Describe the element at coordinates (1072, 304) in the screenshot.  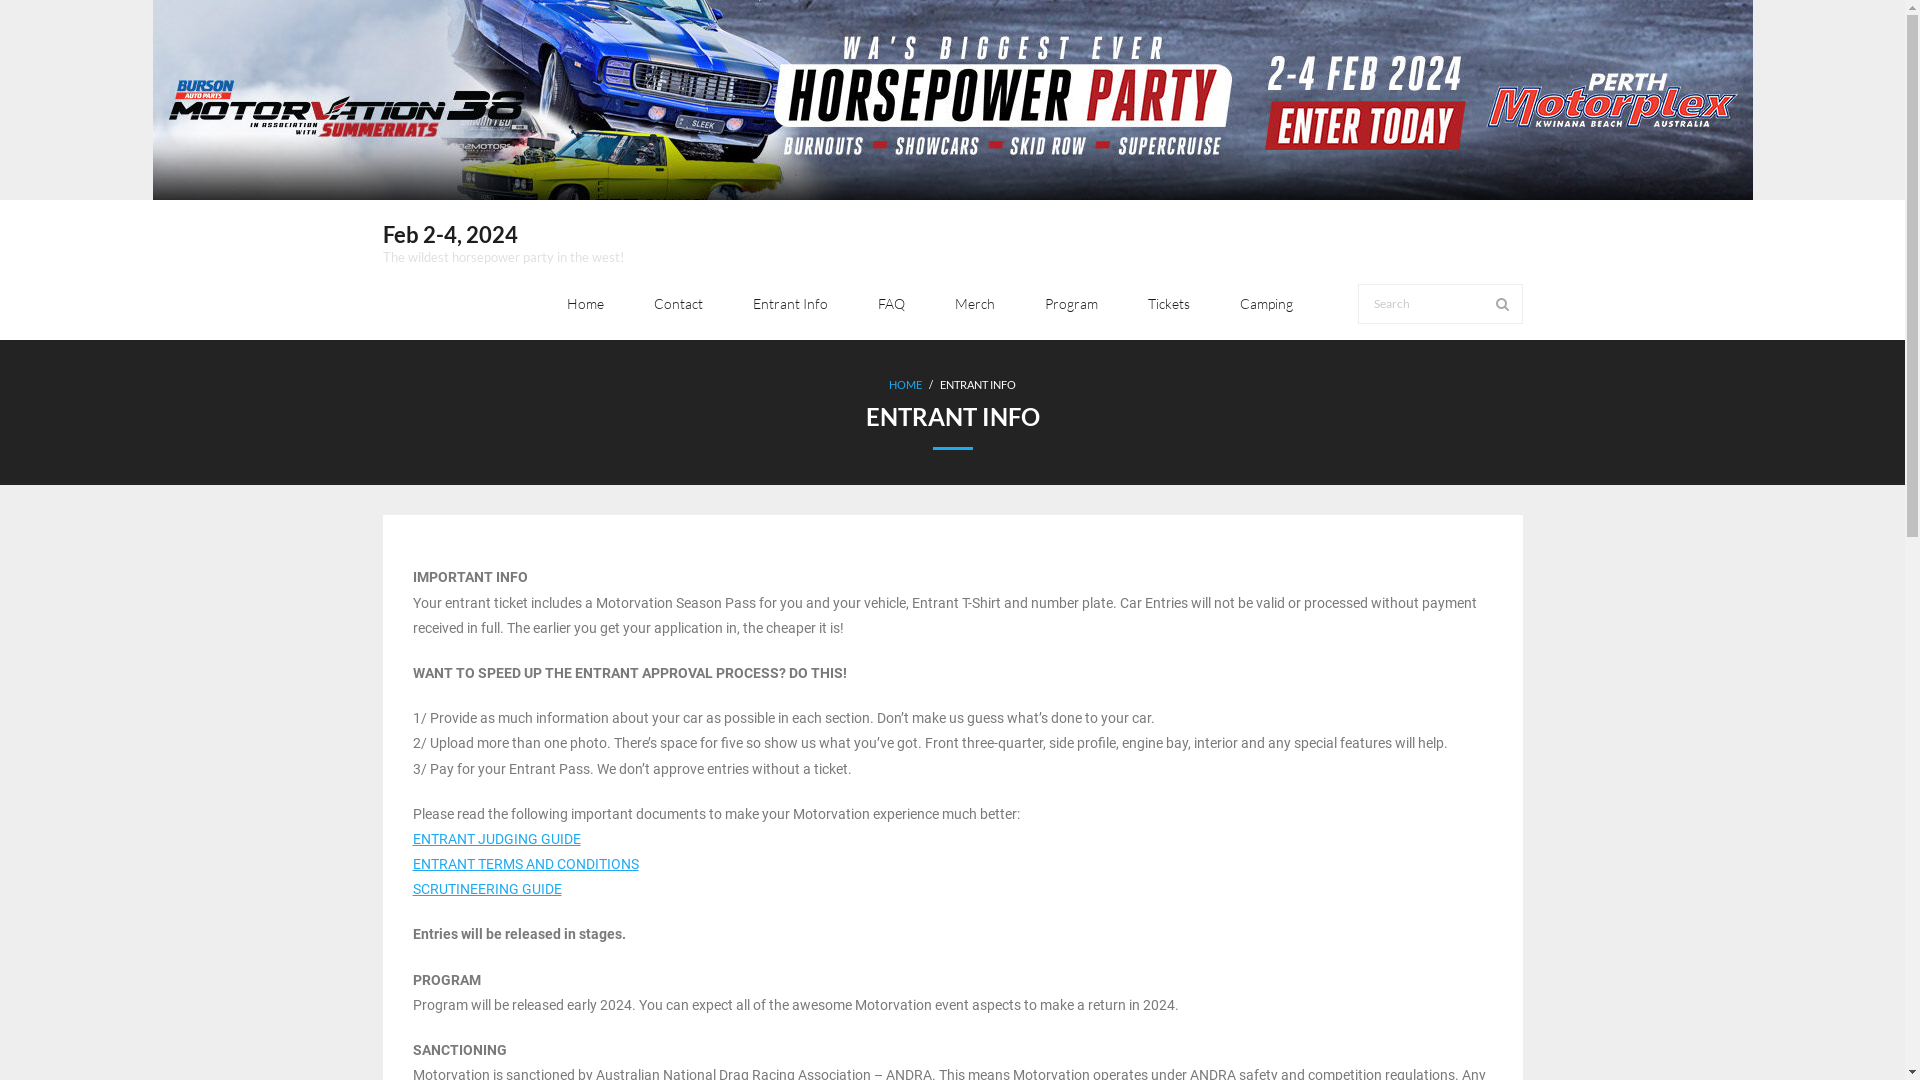
I see `Program` at that location.